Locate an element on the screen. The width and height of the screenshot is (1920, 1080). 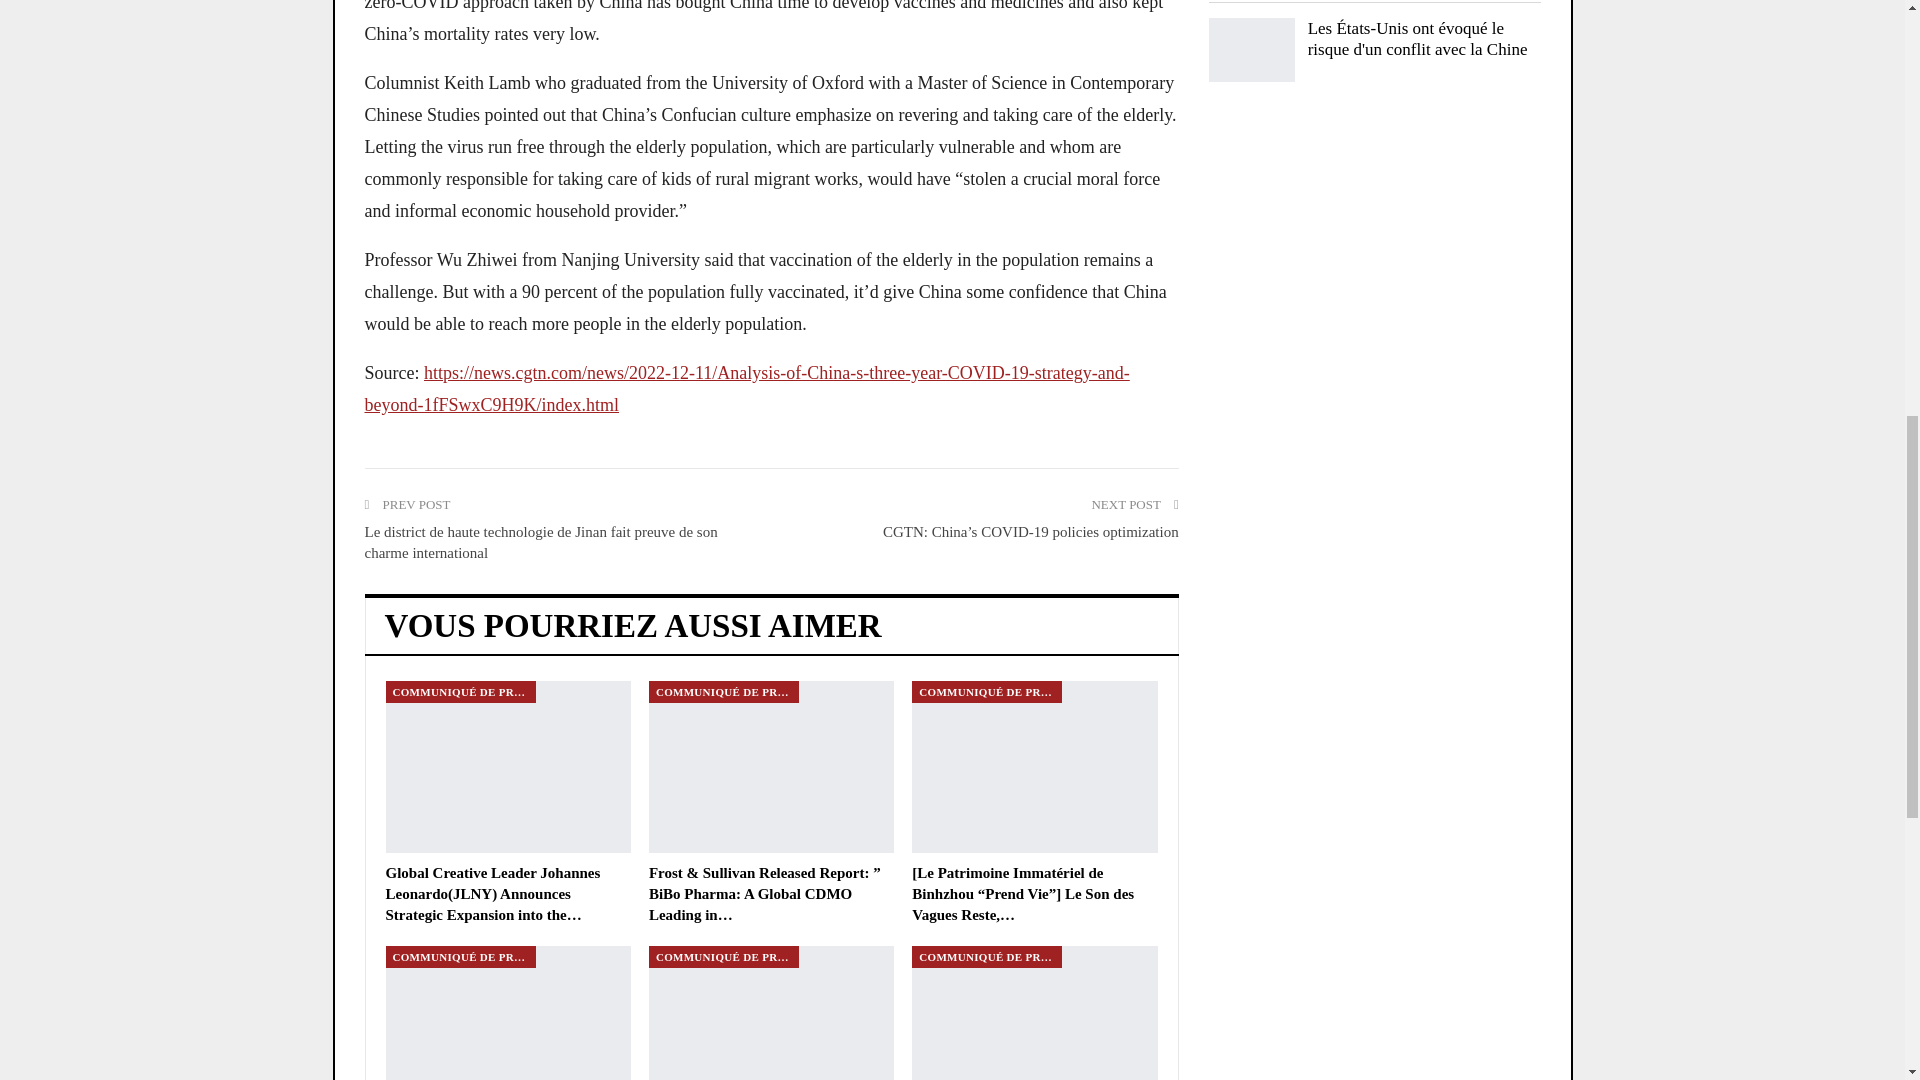
Envo Takes the Global Stage: Dazzling Debut on Nasdaq Screen is located at coordinates (508, 1013).